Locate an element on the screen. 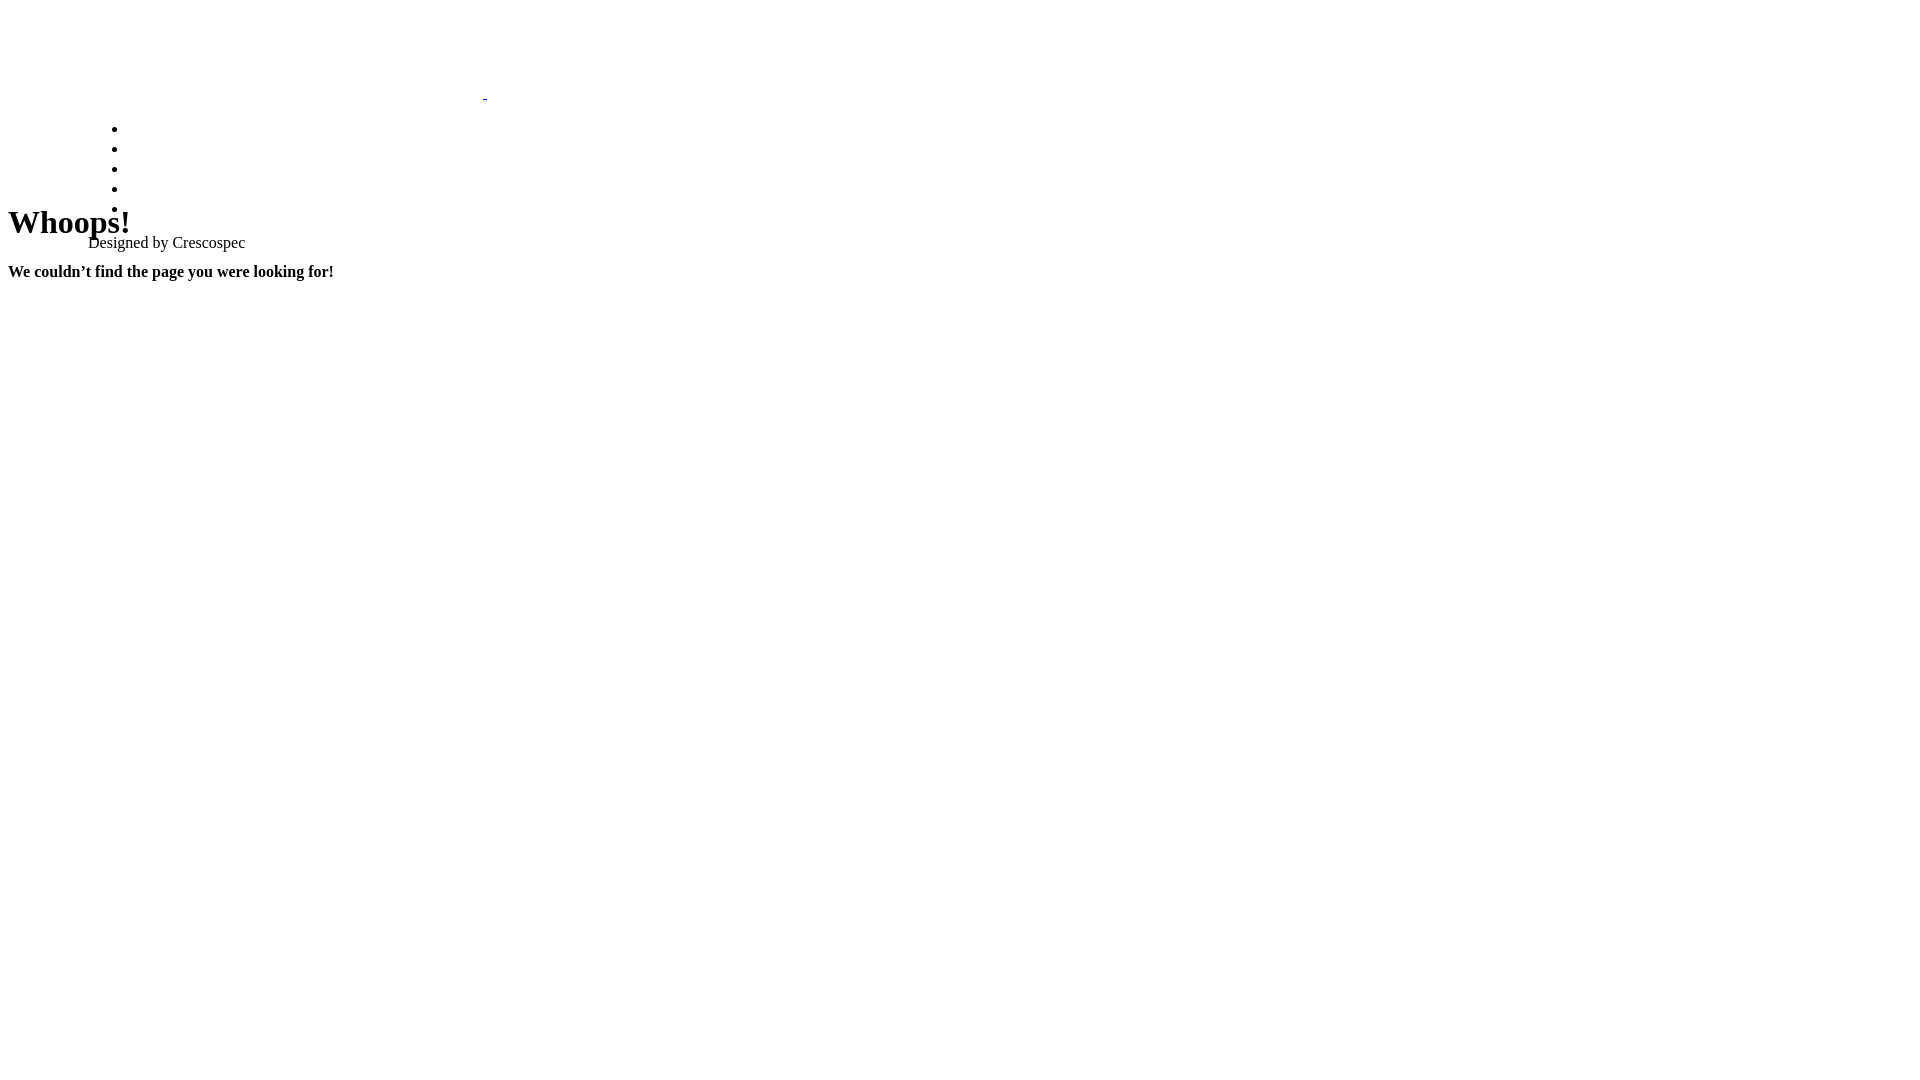 The height and width of the screenshot is (1080, 1920). HOME is located at coordinates (152, 128).